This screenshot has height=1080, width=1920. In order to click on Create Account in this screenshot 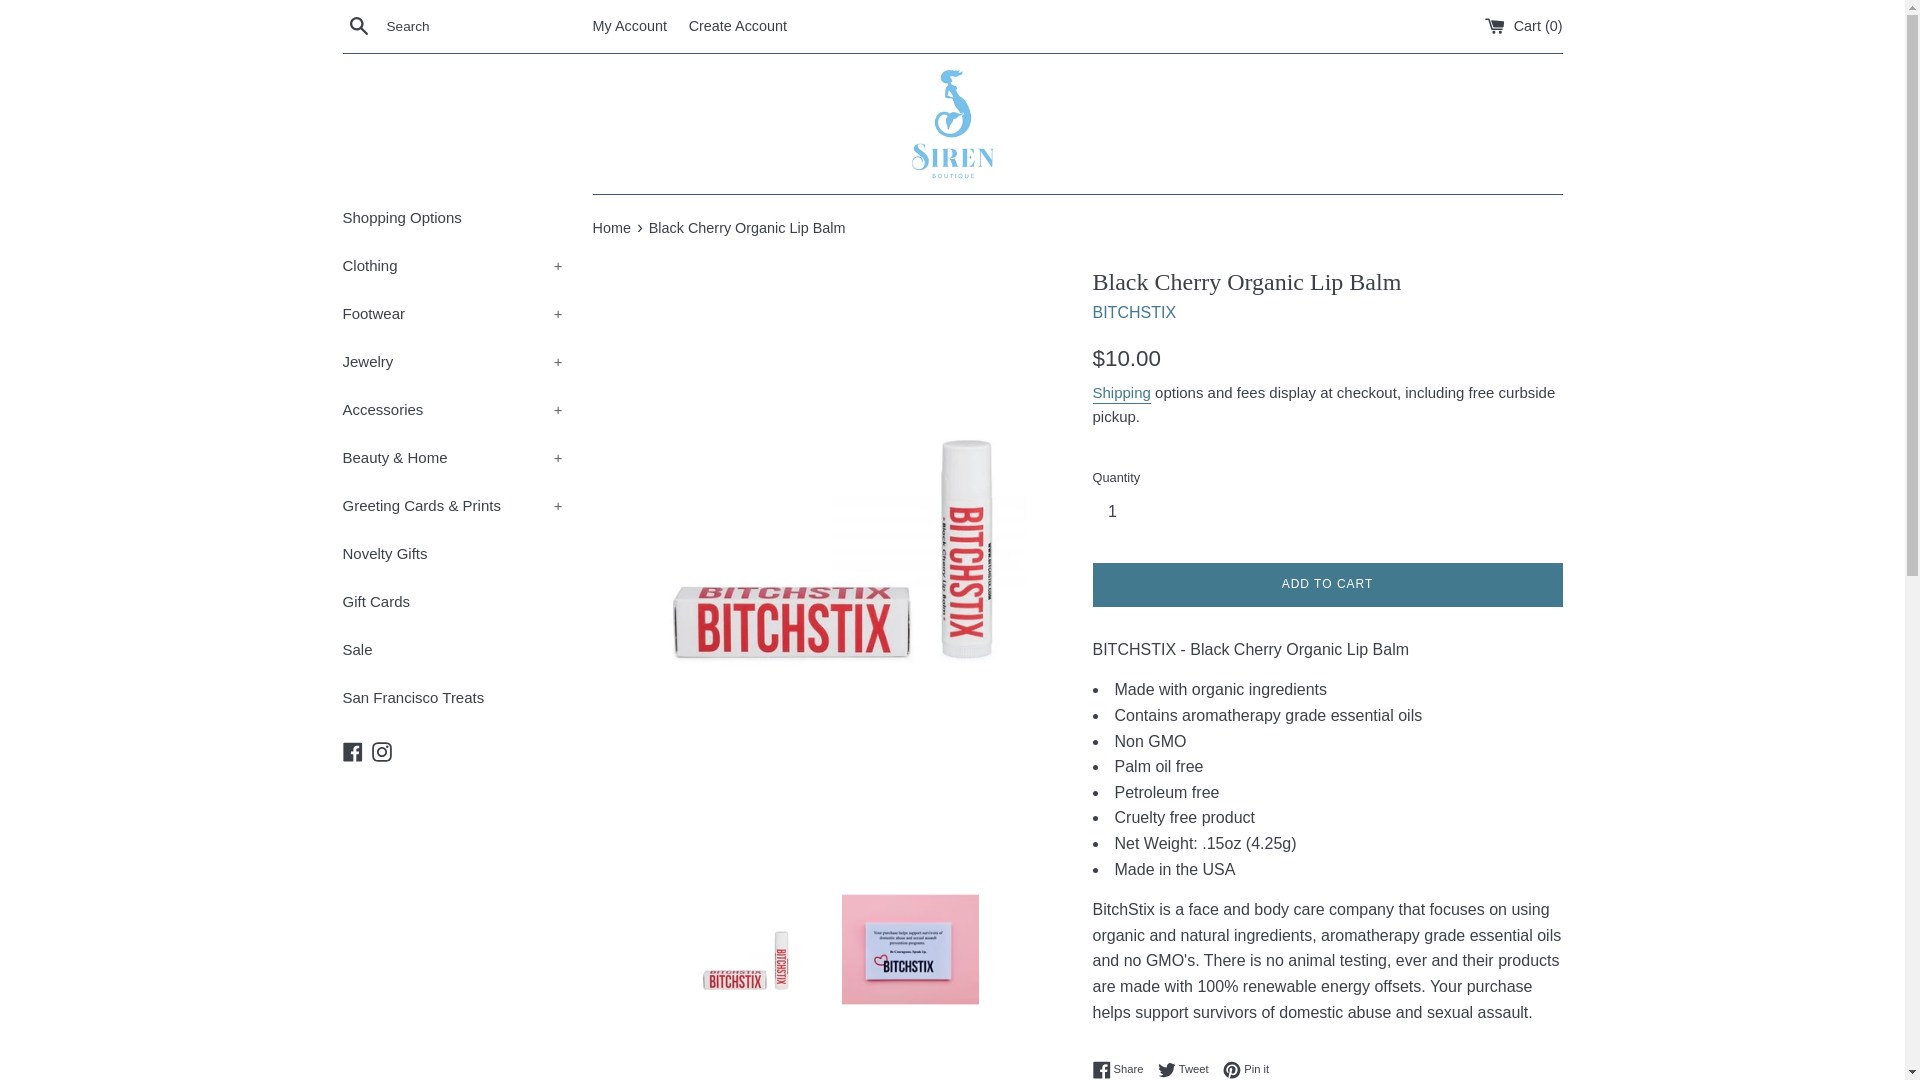, I will do `click(738, 26)`.